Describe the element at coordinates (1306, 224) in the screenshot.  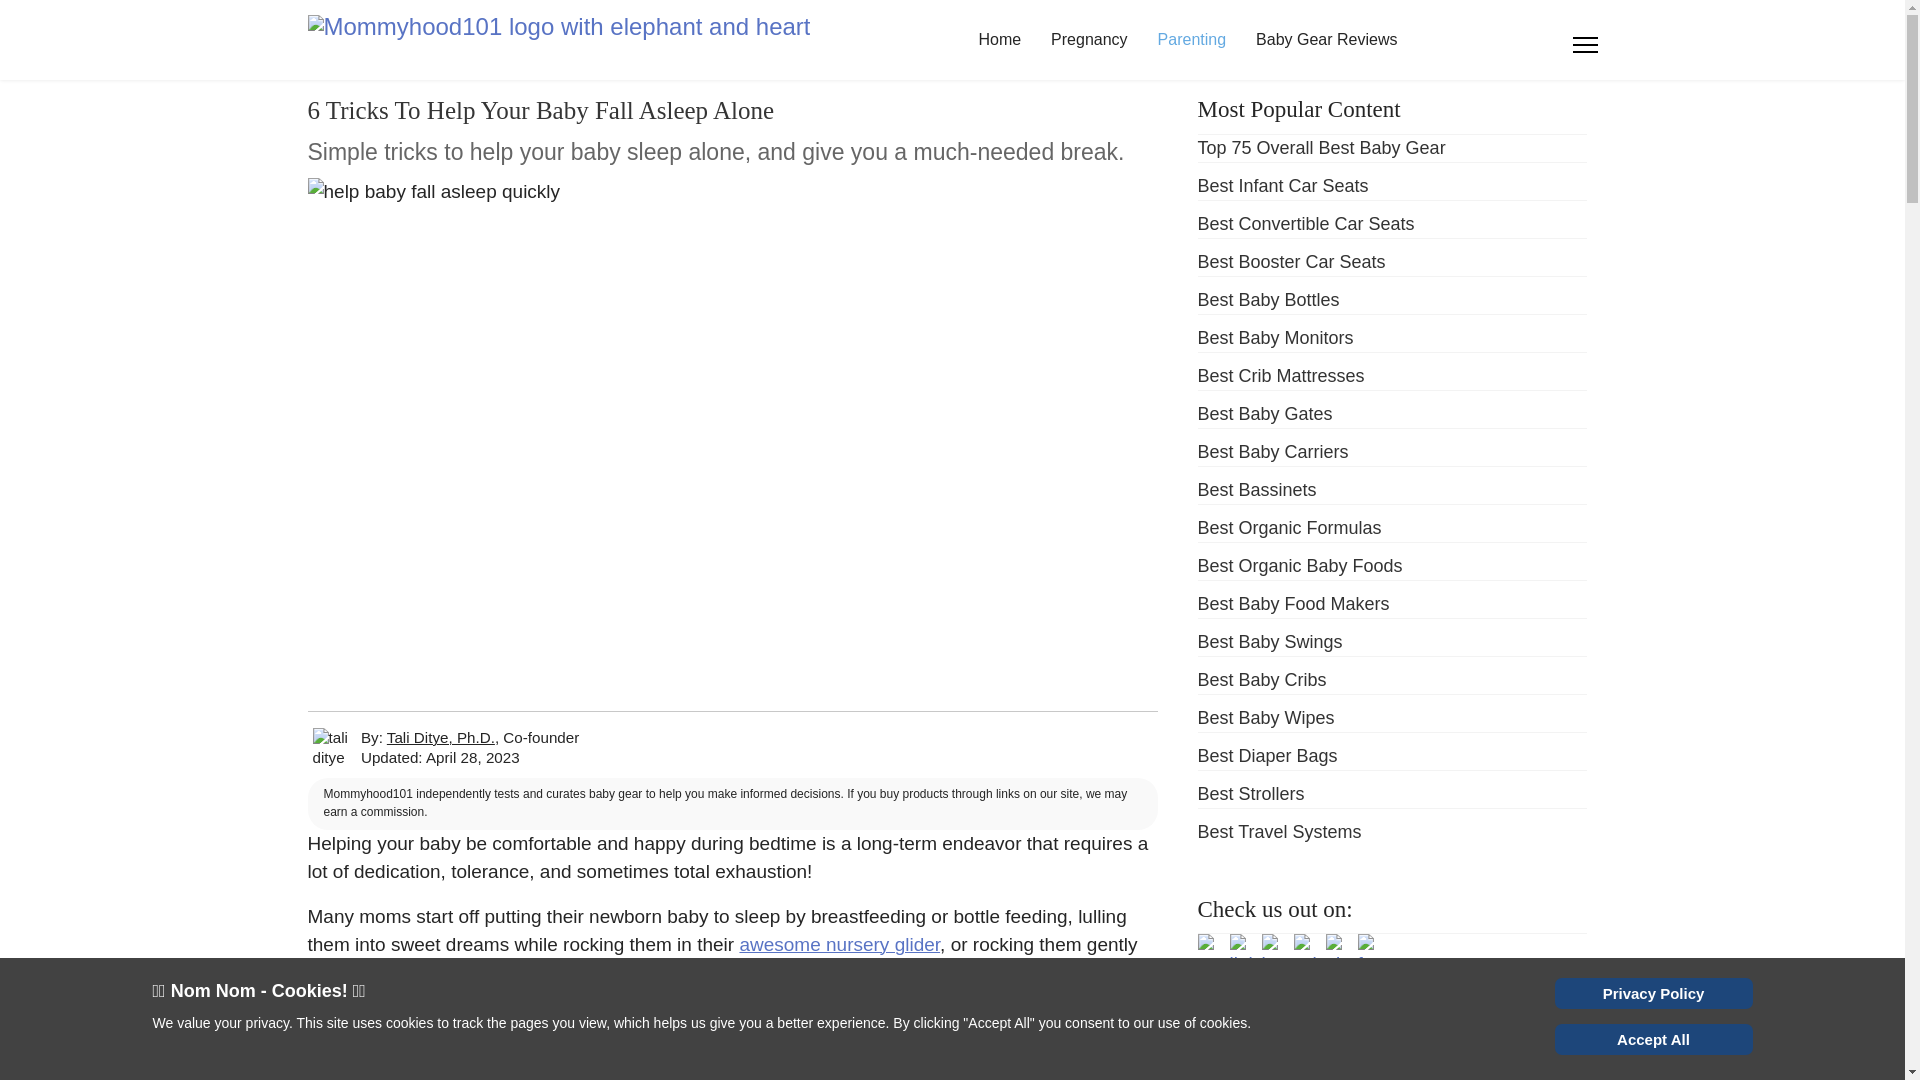
I see `Best Convertible Car Seats` at that location.